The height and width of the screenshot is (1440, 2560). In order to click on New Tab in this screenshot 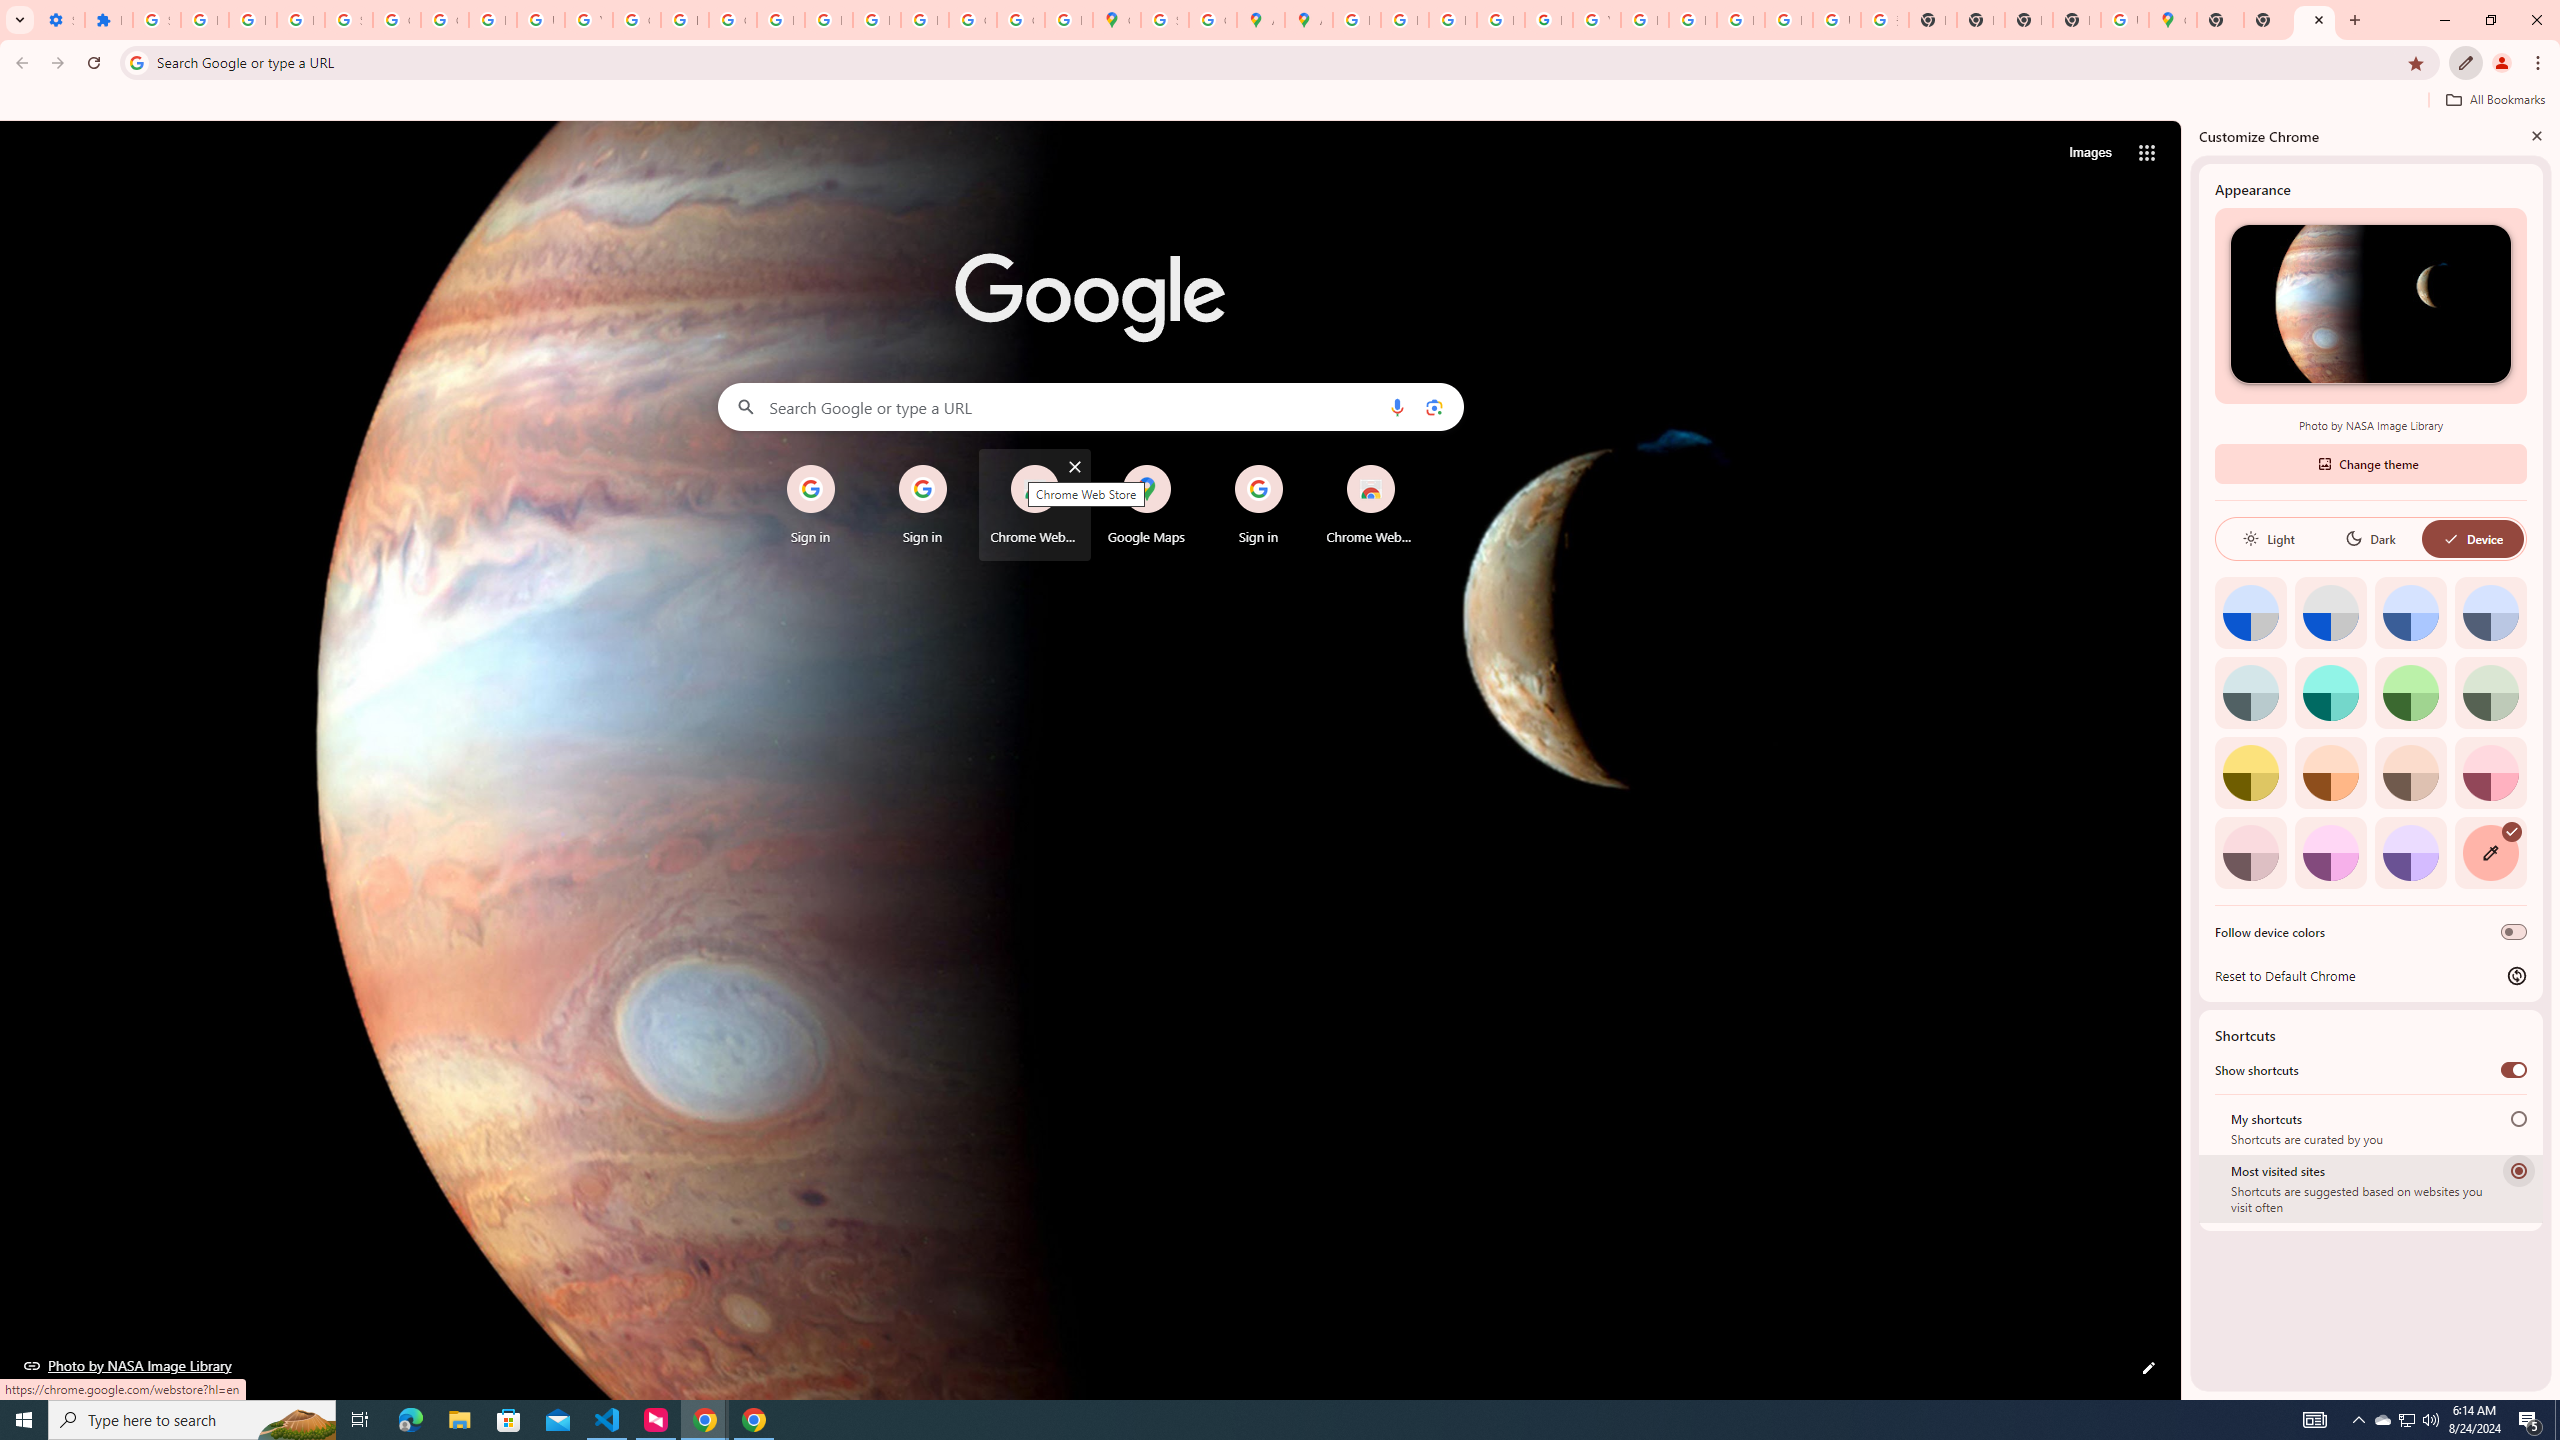, I will do `click(2266, 20)`.